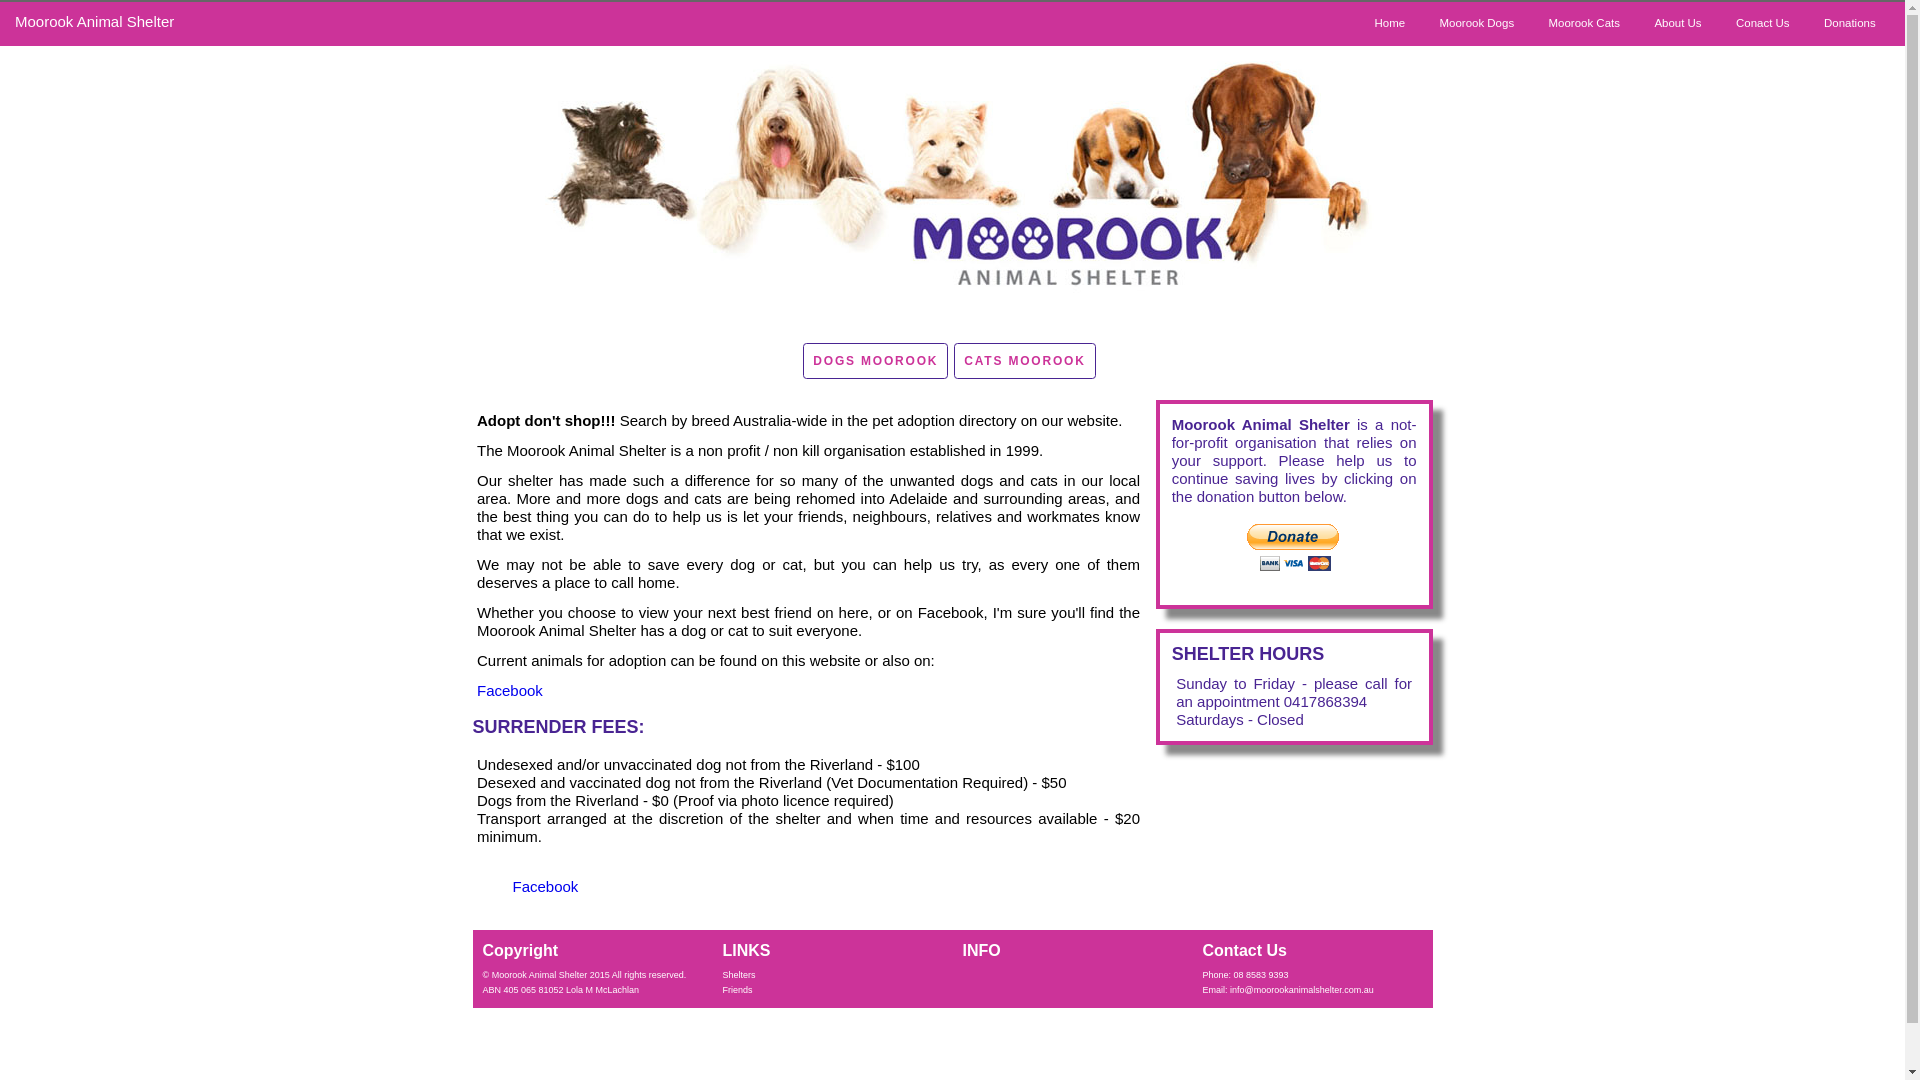 This screenshot has height=1080, width=1920. Describe the element at coordinates (876, 361) in the screenshot. I see `DOGS MOOROOK` at that location.